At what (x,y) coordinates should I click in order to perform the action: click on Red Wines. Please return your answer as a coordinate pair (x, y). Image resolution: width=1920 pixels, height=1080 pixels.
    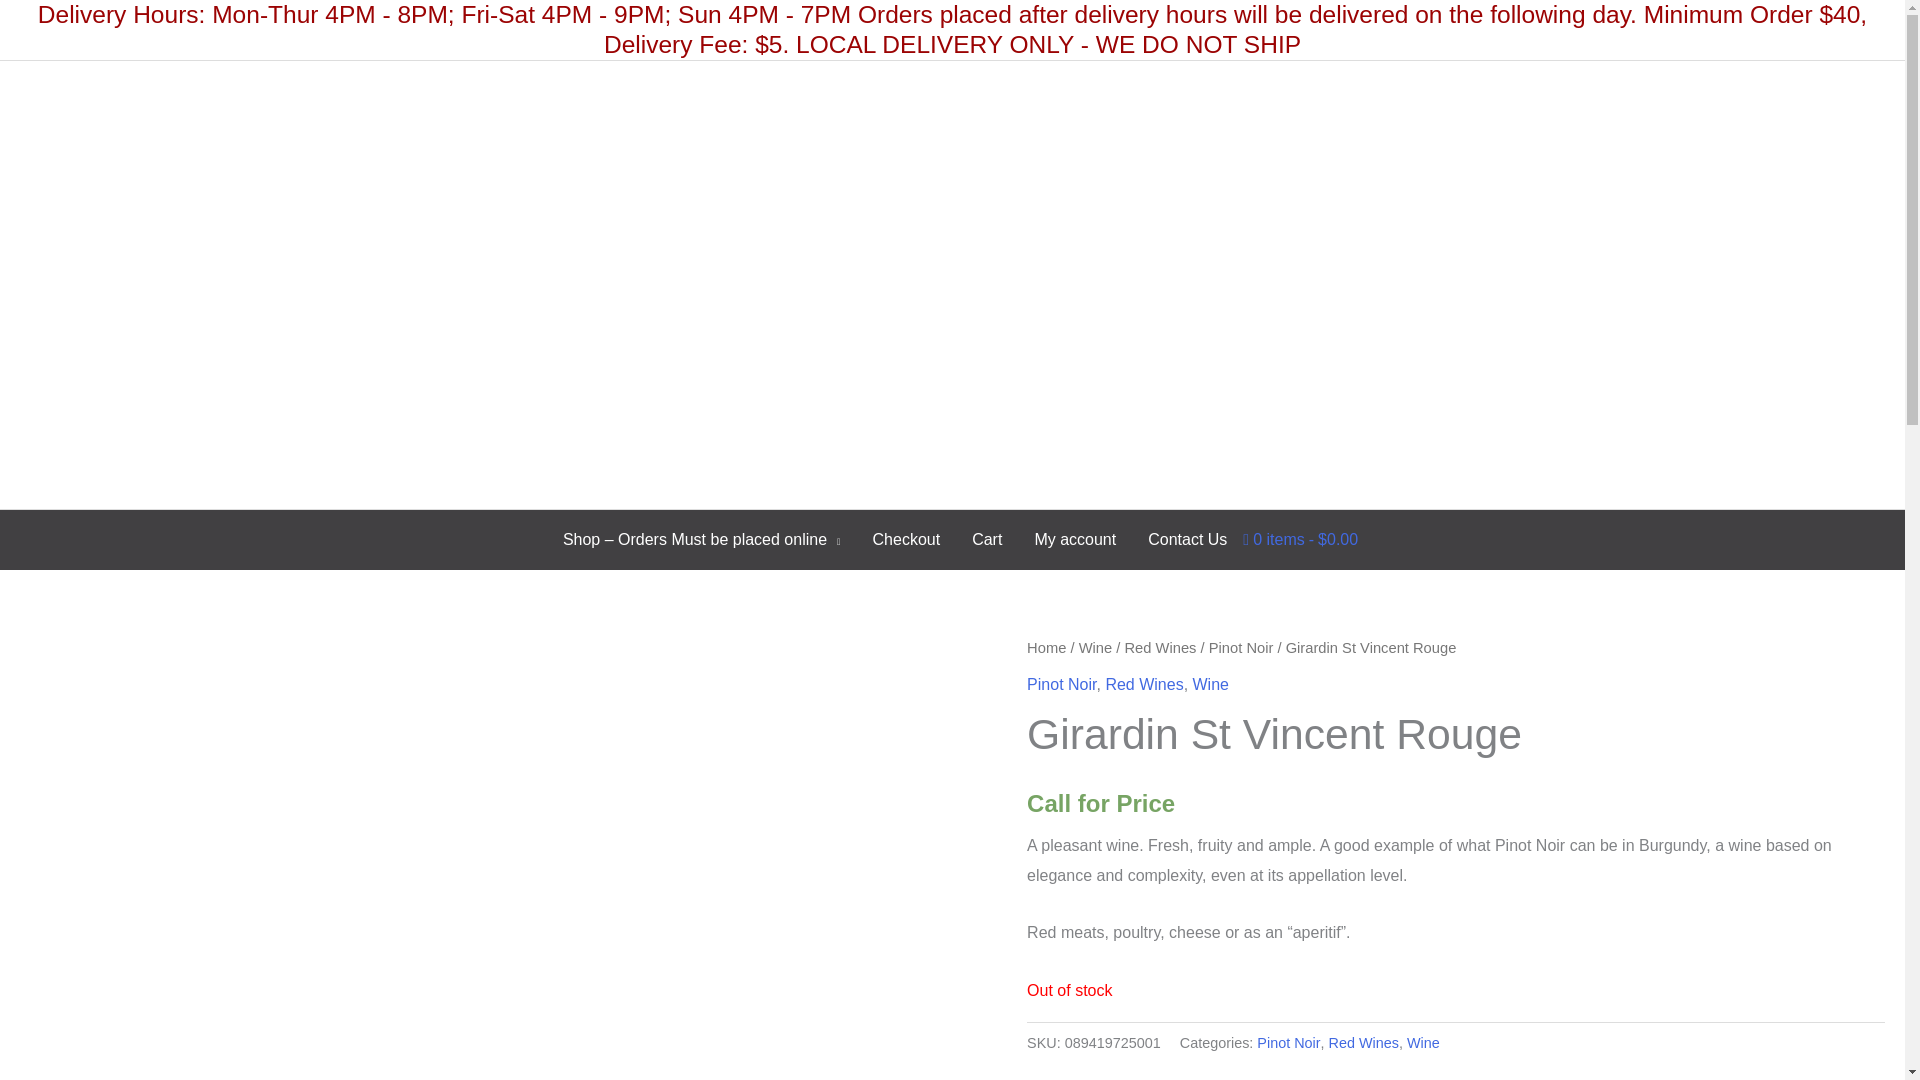
    Looking at the image, I should click on (1160, 648).